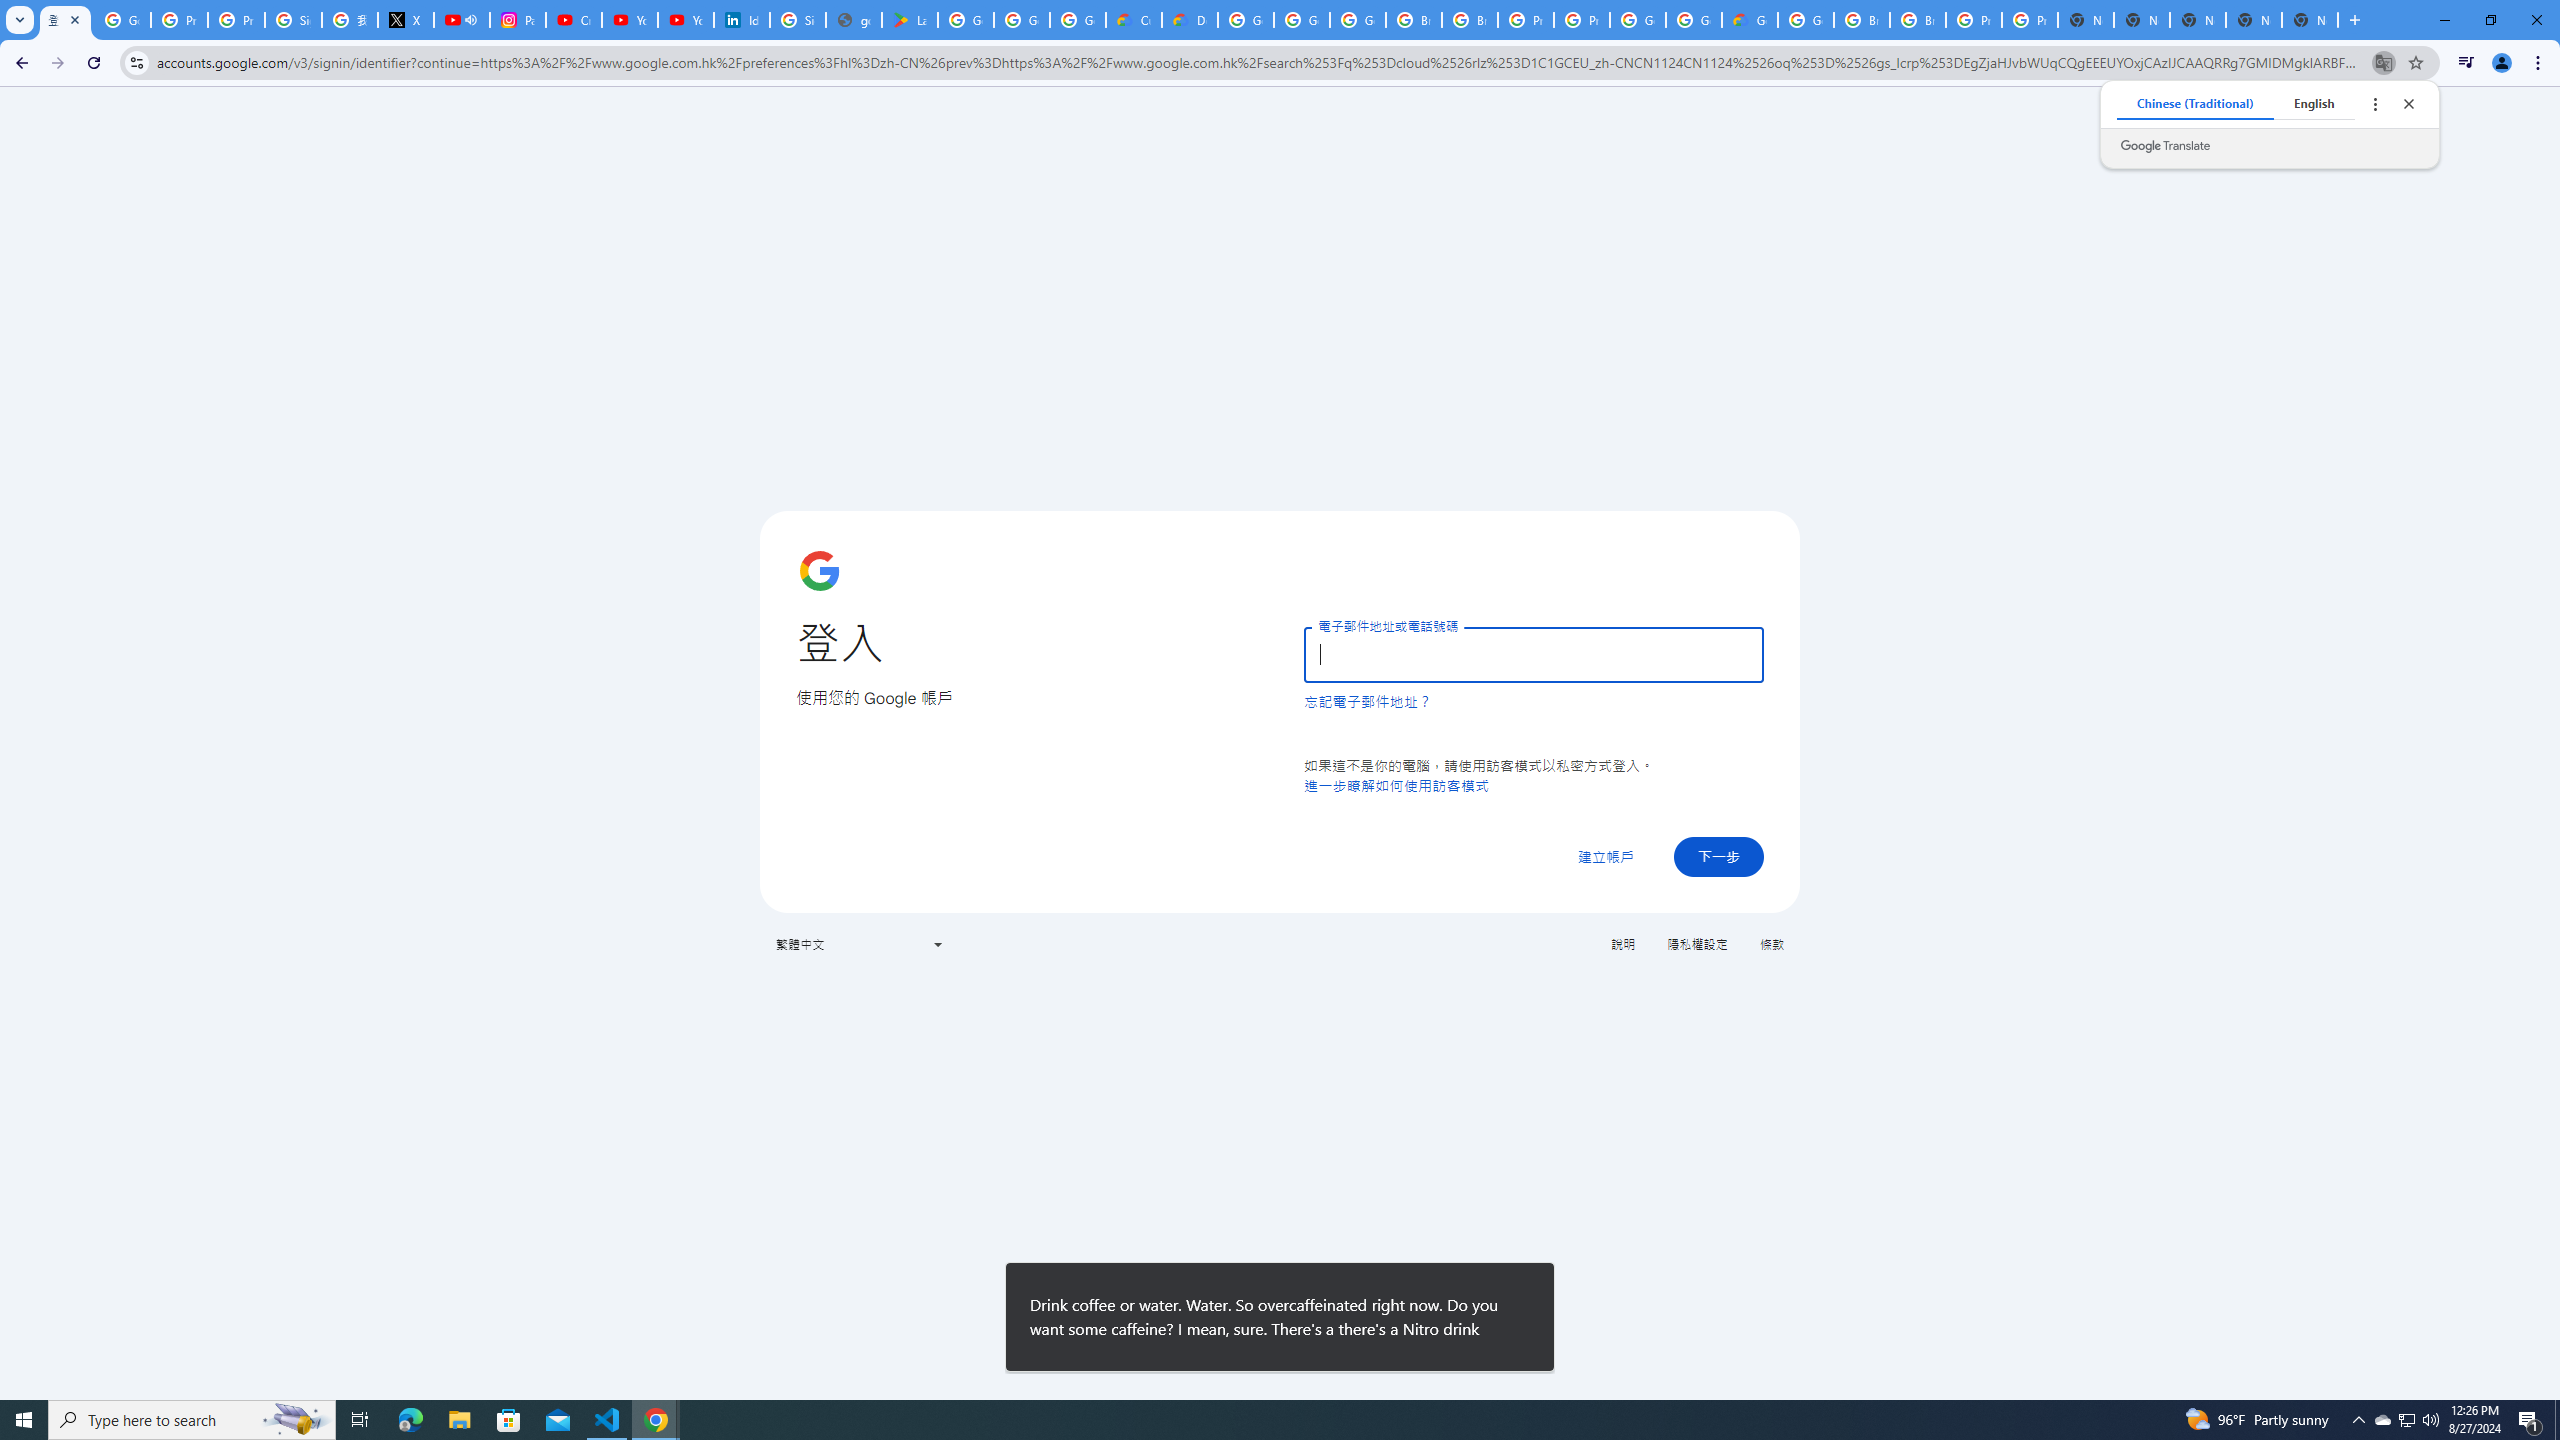 This screenshot has height=1440, width=2560. I want to click on Browse Chrome as a guest - Computer - Google Chrome Help, so click(1862, 20).